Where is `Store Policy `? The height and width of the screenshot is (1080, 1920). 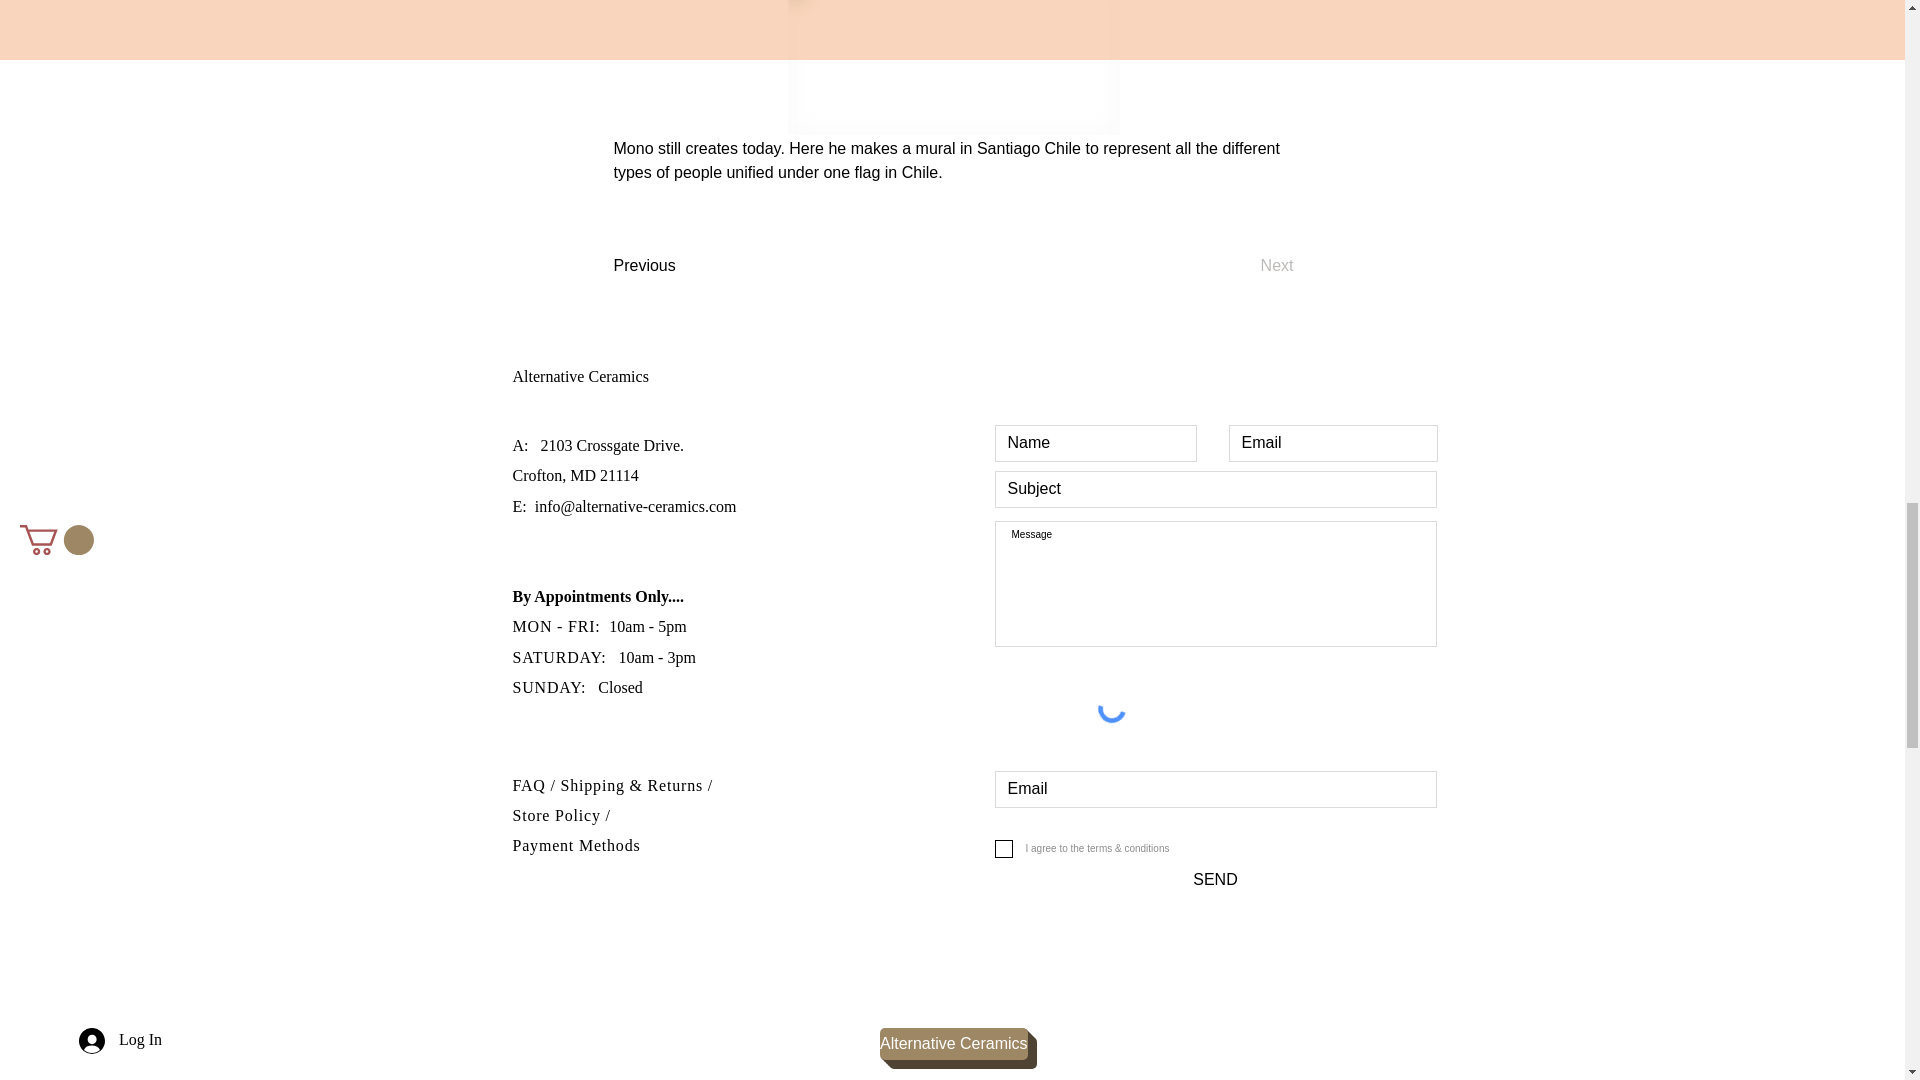
Store Policy  is located at coordinates (558, 815).